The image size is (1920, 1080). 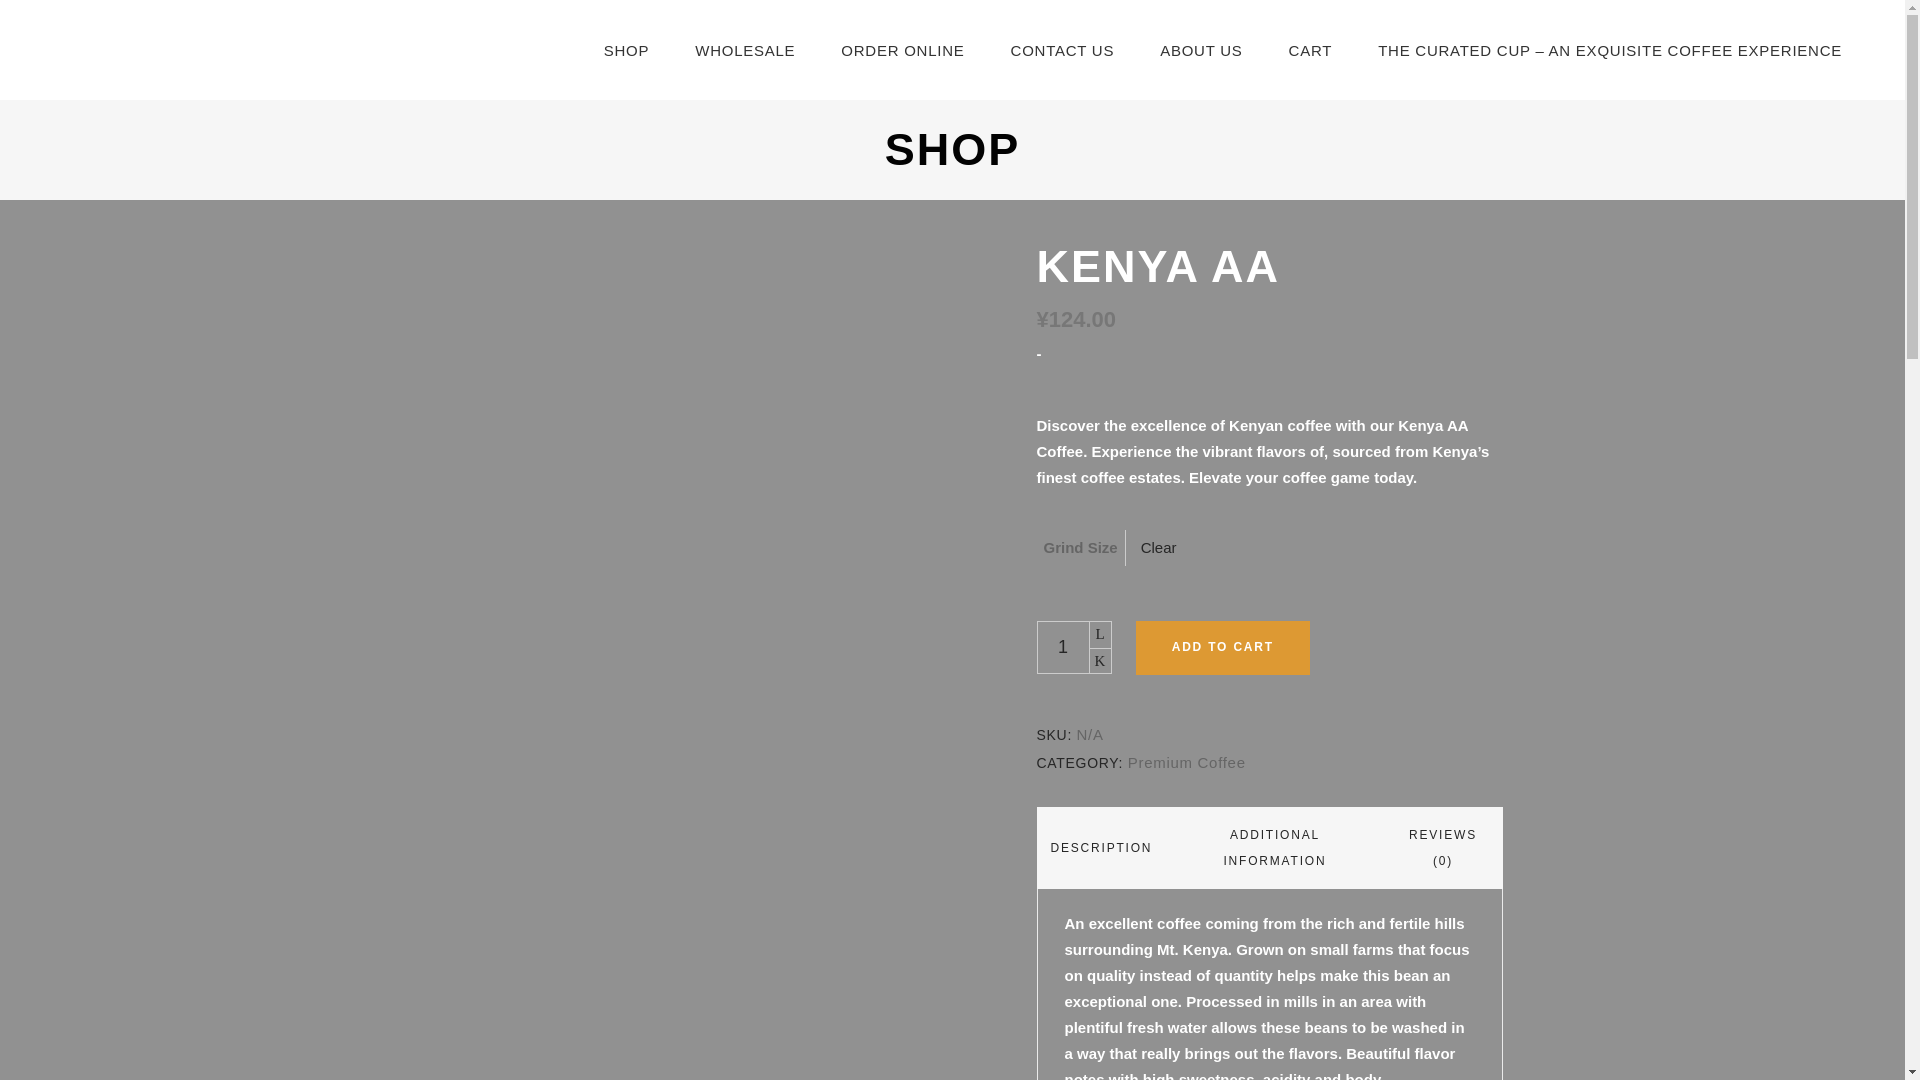 What do you see at coordinates (1187, 762) in the screenshot?
I see `Premium Coffee` at bounding box center [1187, 762].